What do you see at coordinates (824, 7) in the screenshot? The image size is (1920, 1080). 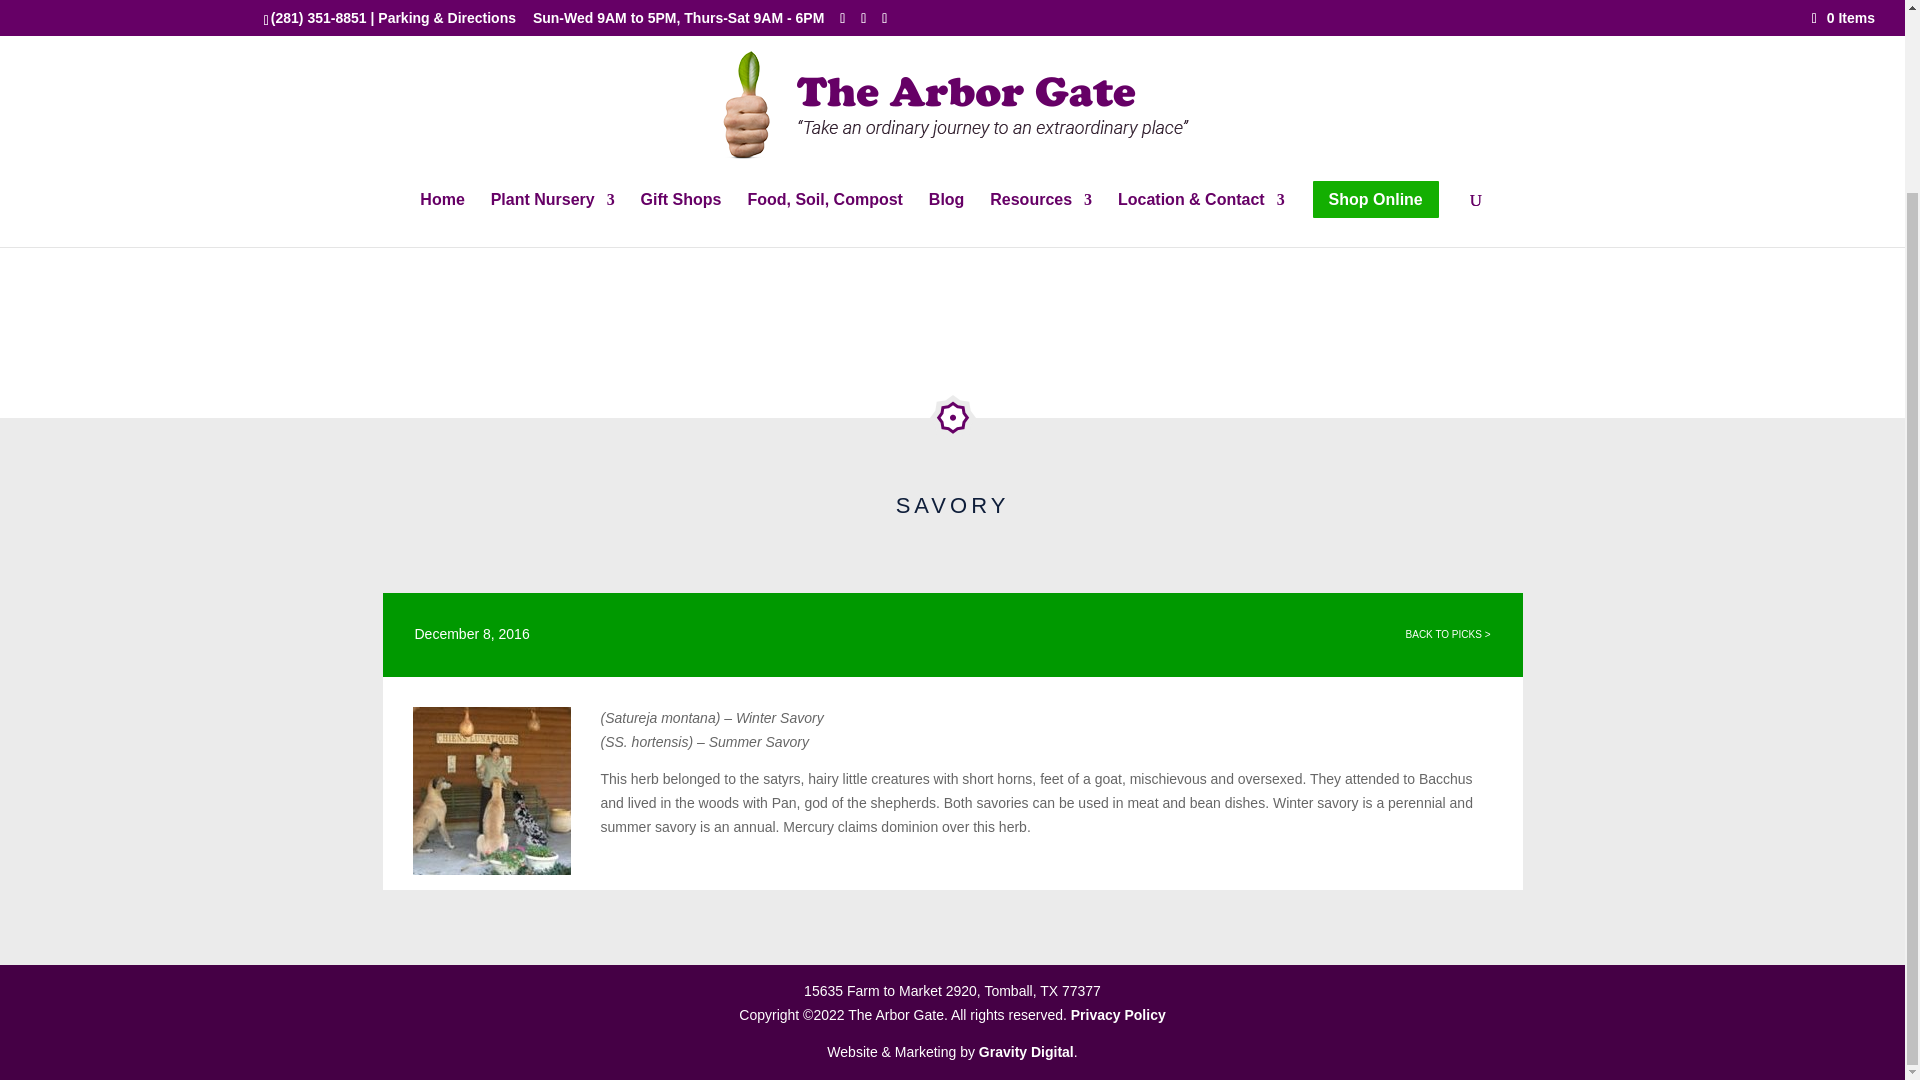 I see `Food, Soil, Compost` at bounding box center [824, 7].